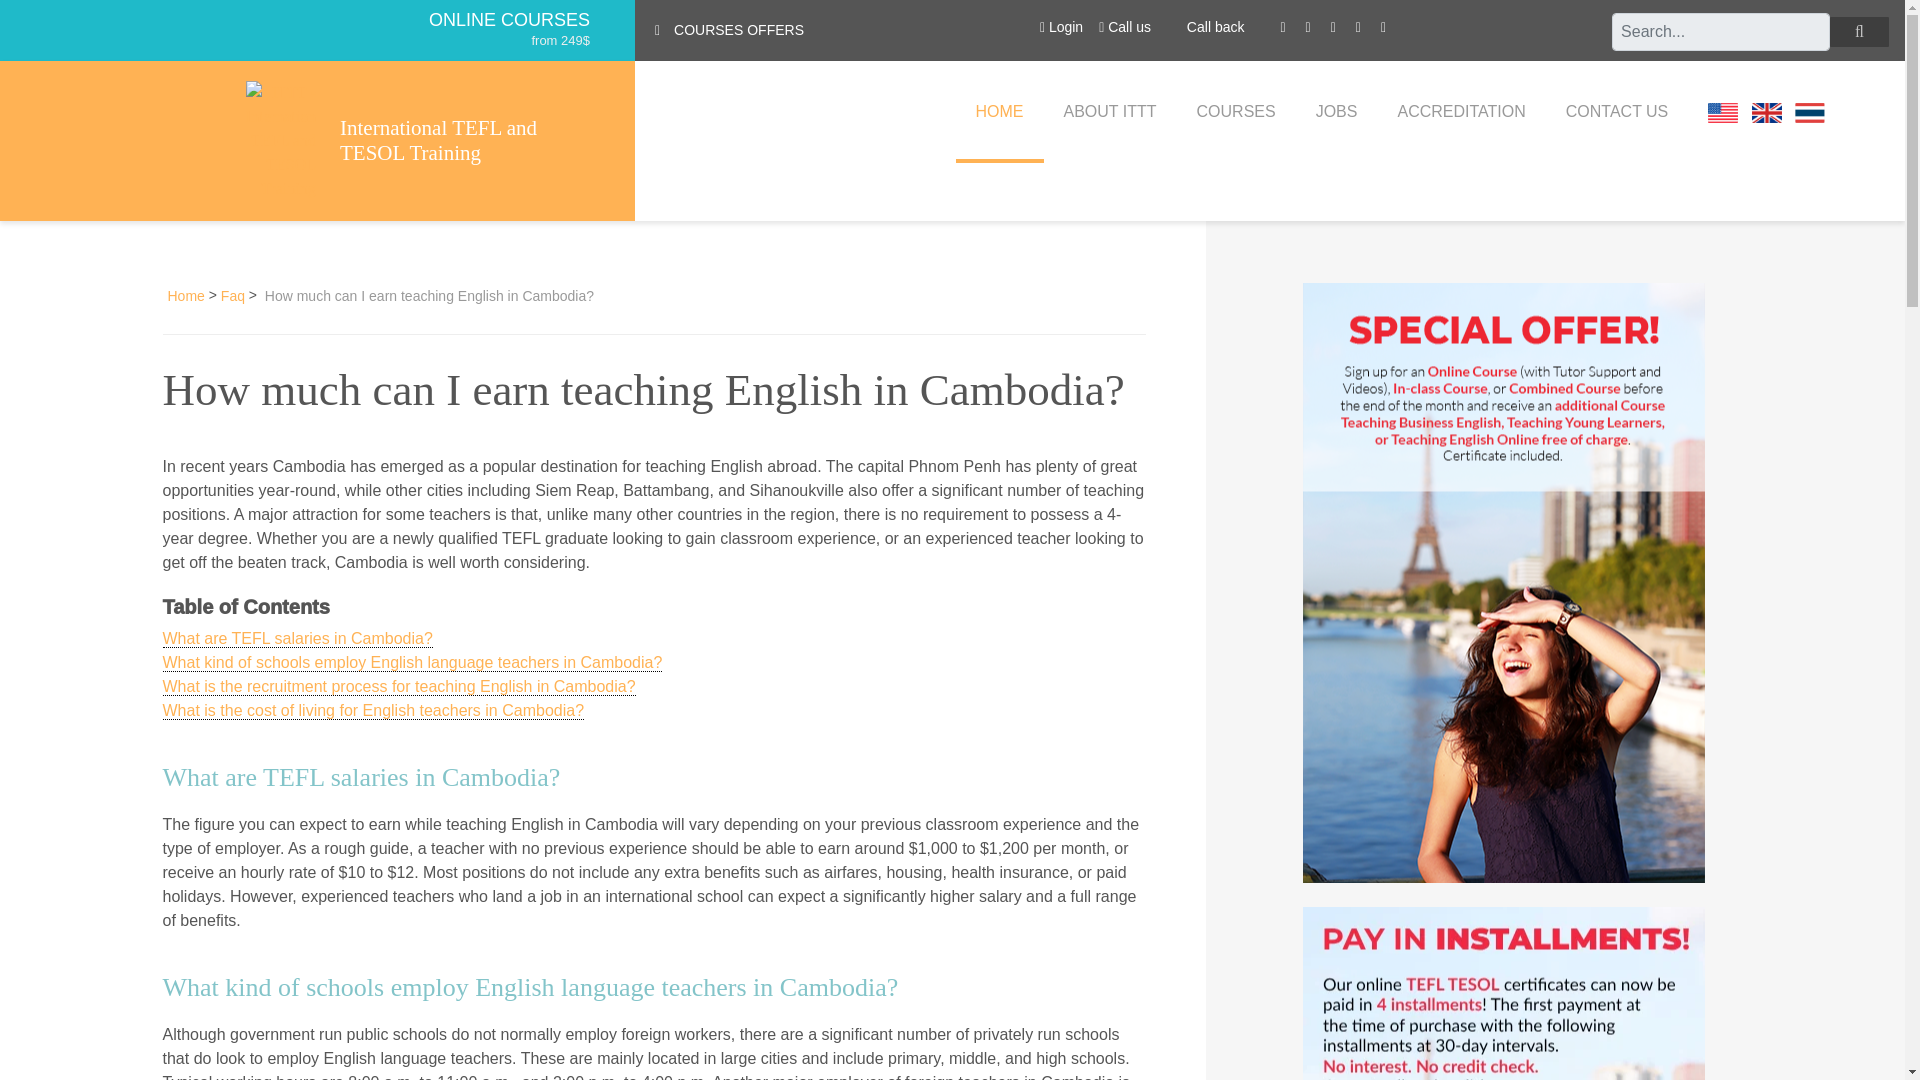 This screenshot has height=1080, width=1920. Describe the element at coordinates (1337, 112) in the screenshot. I see `JOBS` at that location.